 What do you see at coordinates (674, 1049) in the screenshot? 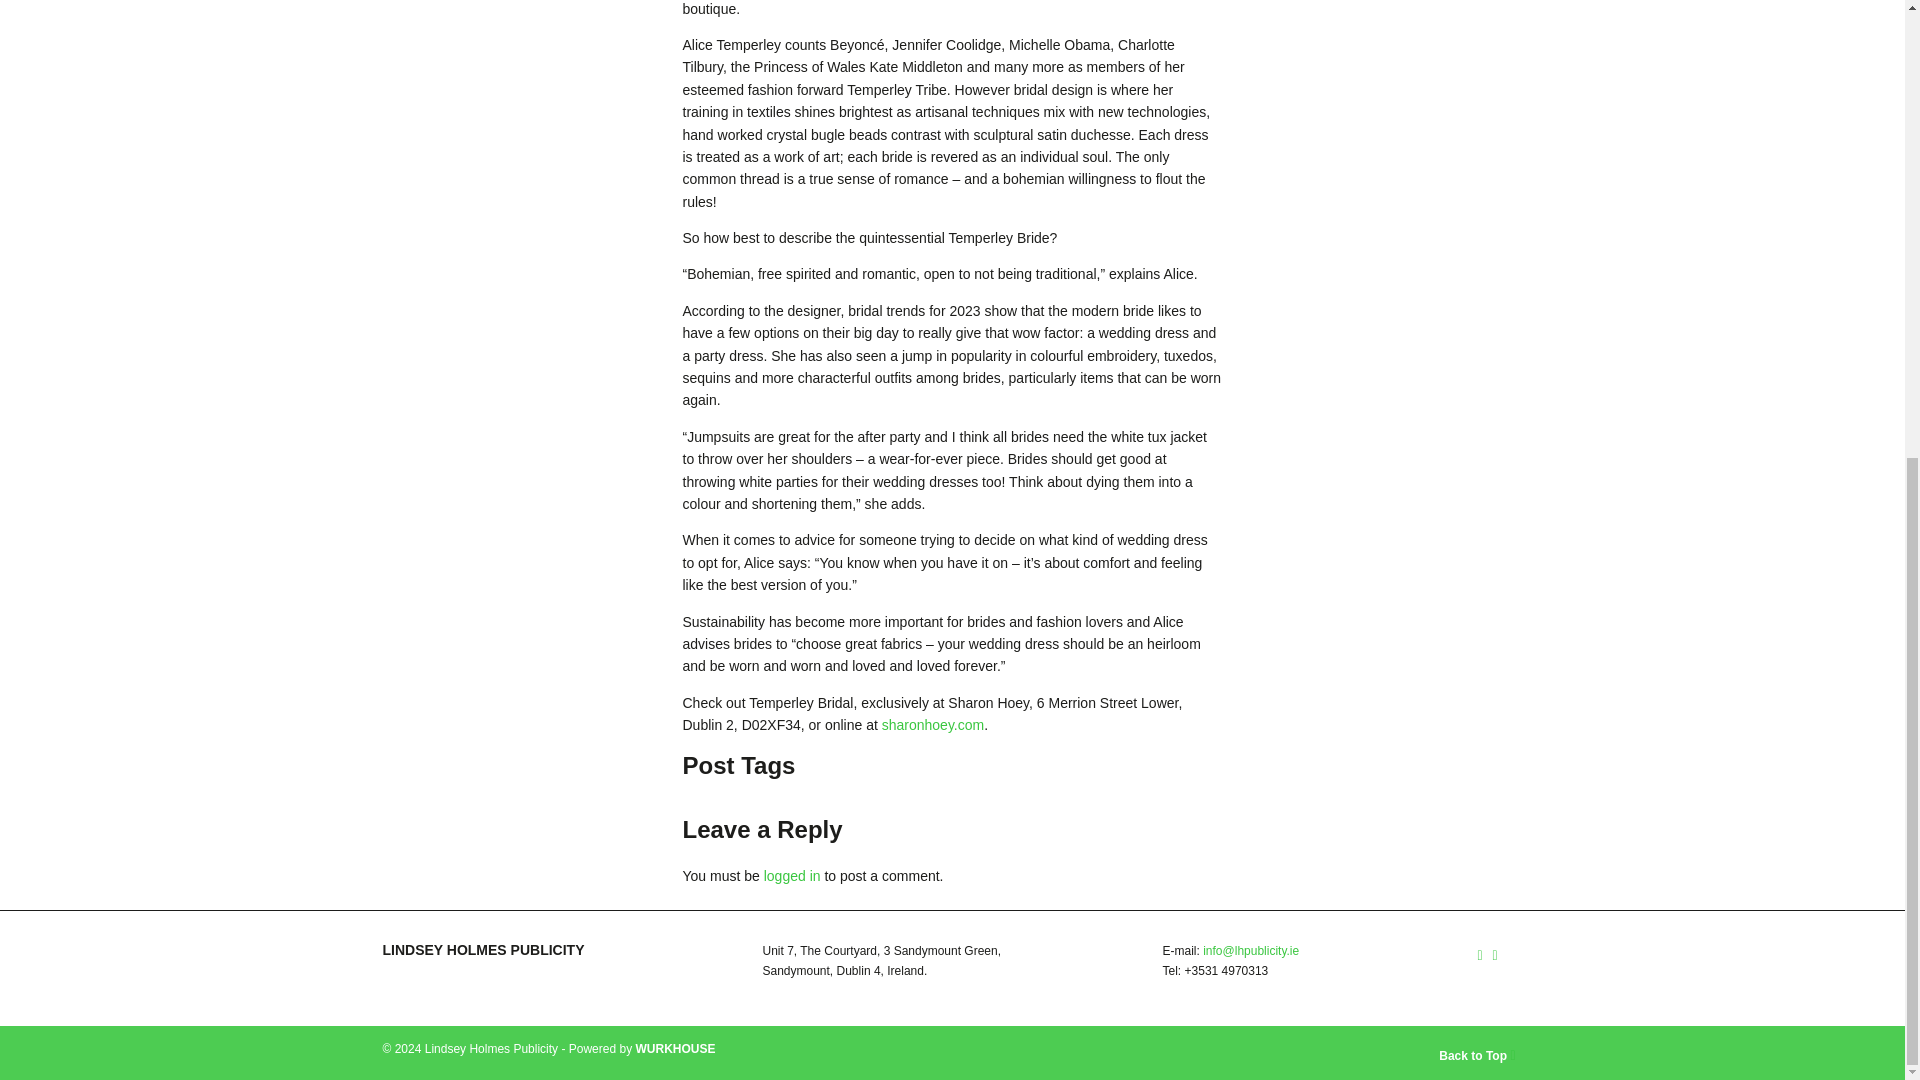
I see `WURKHOUSE` at bounding box center [674, 1049].